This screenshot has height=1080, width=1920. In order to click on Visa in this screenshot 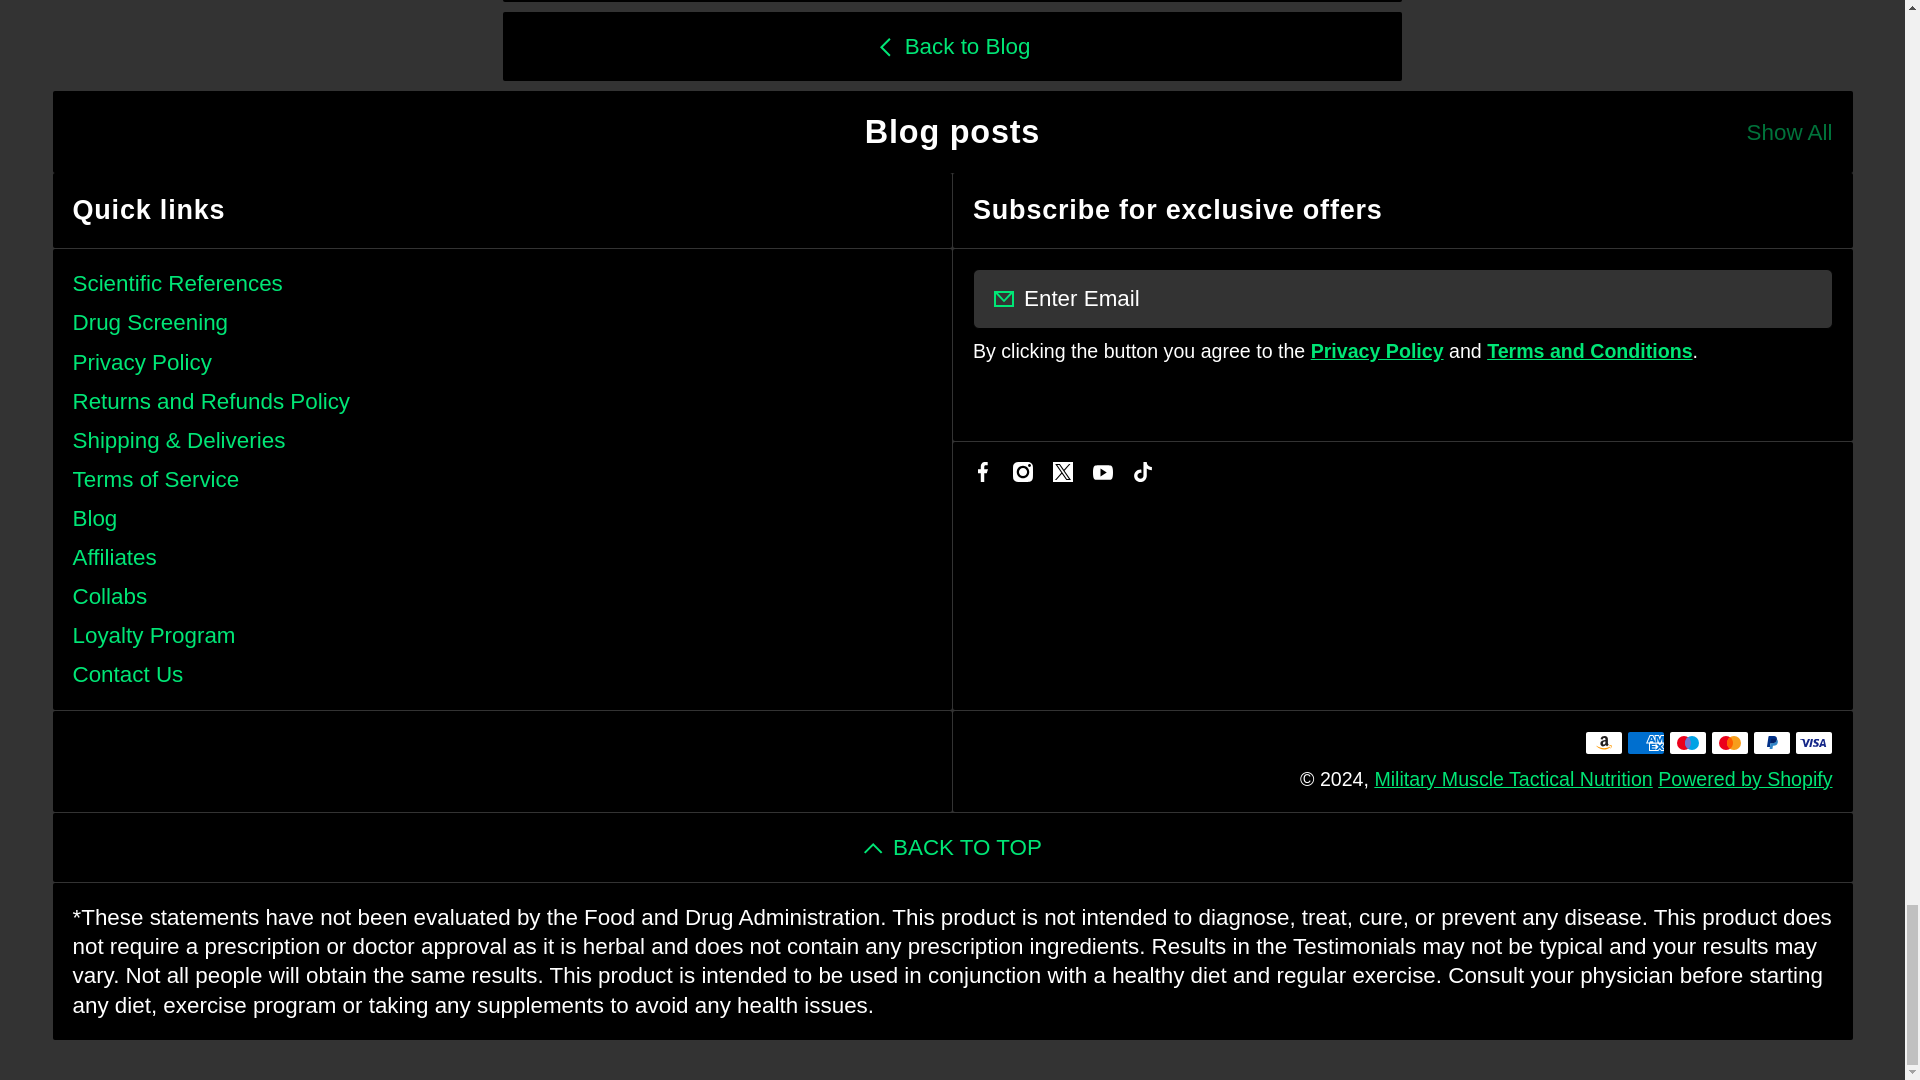, I will do `click(1812, 742)`.